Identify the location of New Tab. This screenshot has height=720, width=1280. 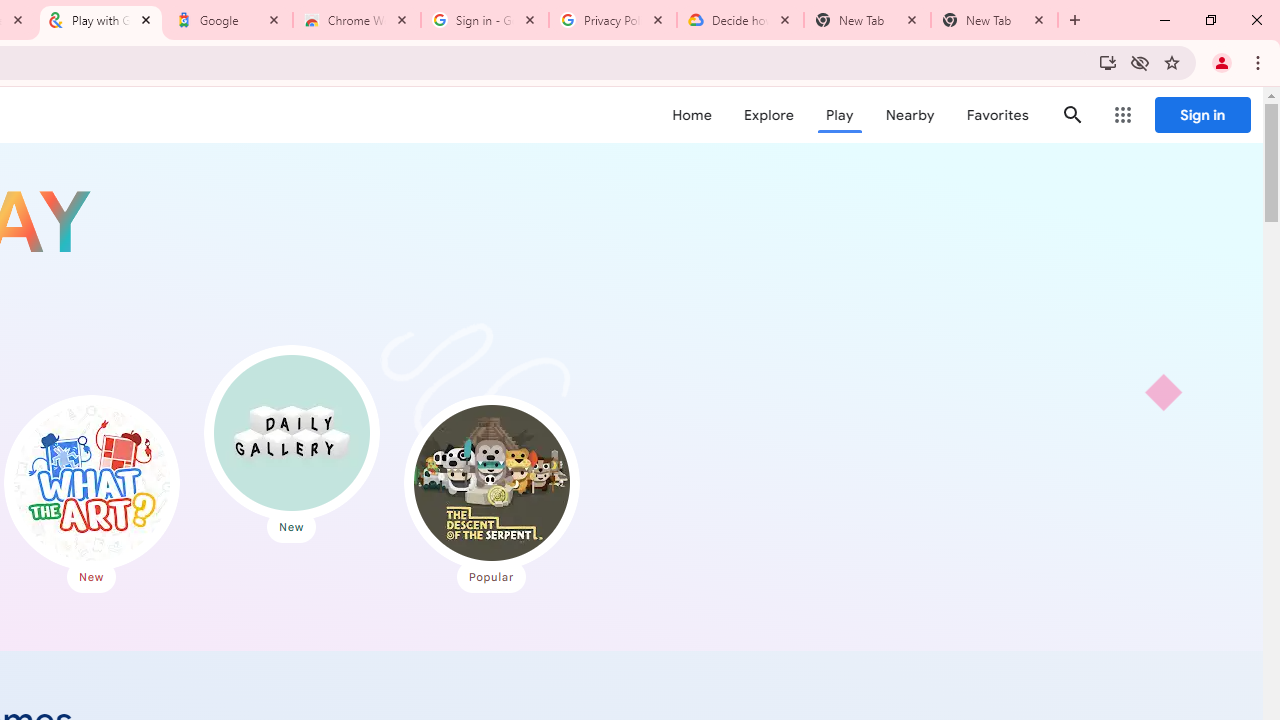
(994, 20).